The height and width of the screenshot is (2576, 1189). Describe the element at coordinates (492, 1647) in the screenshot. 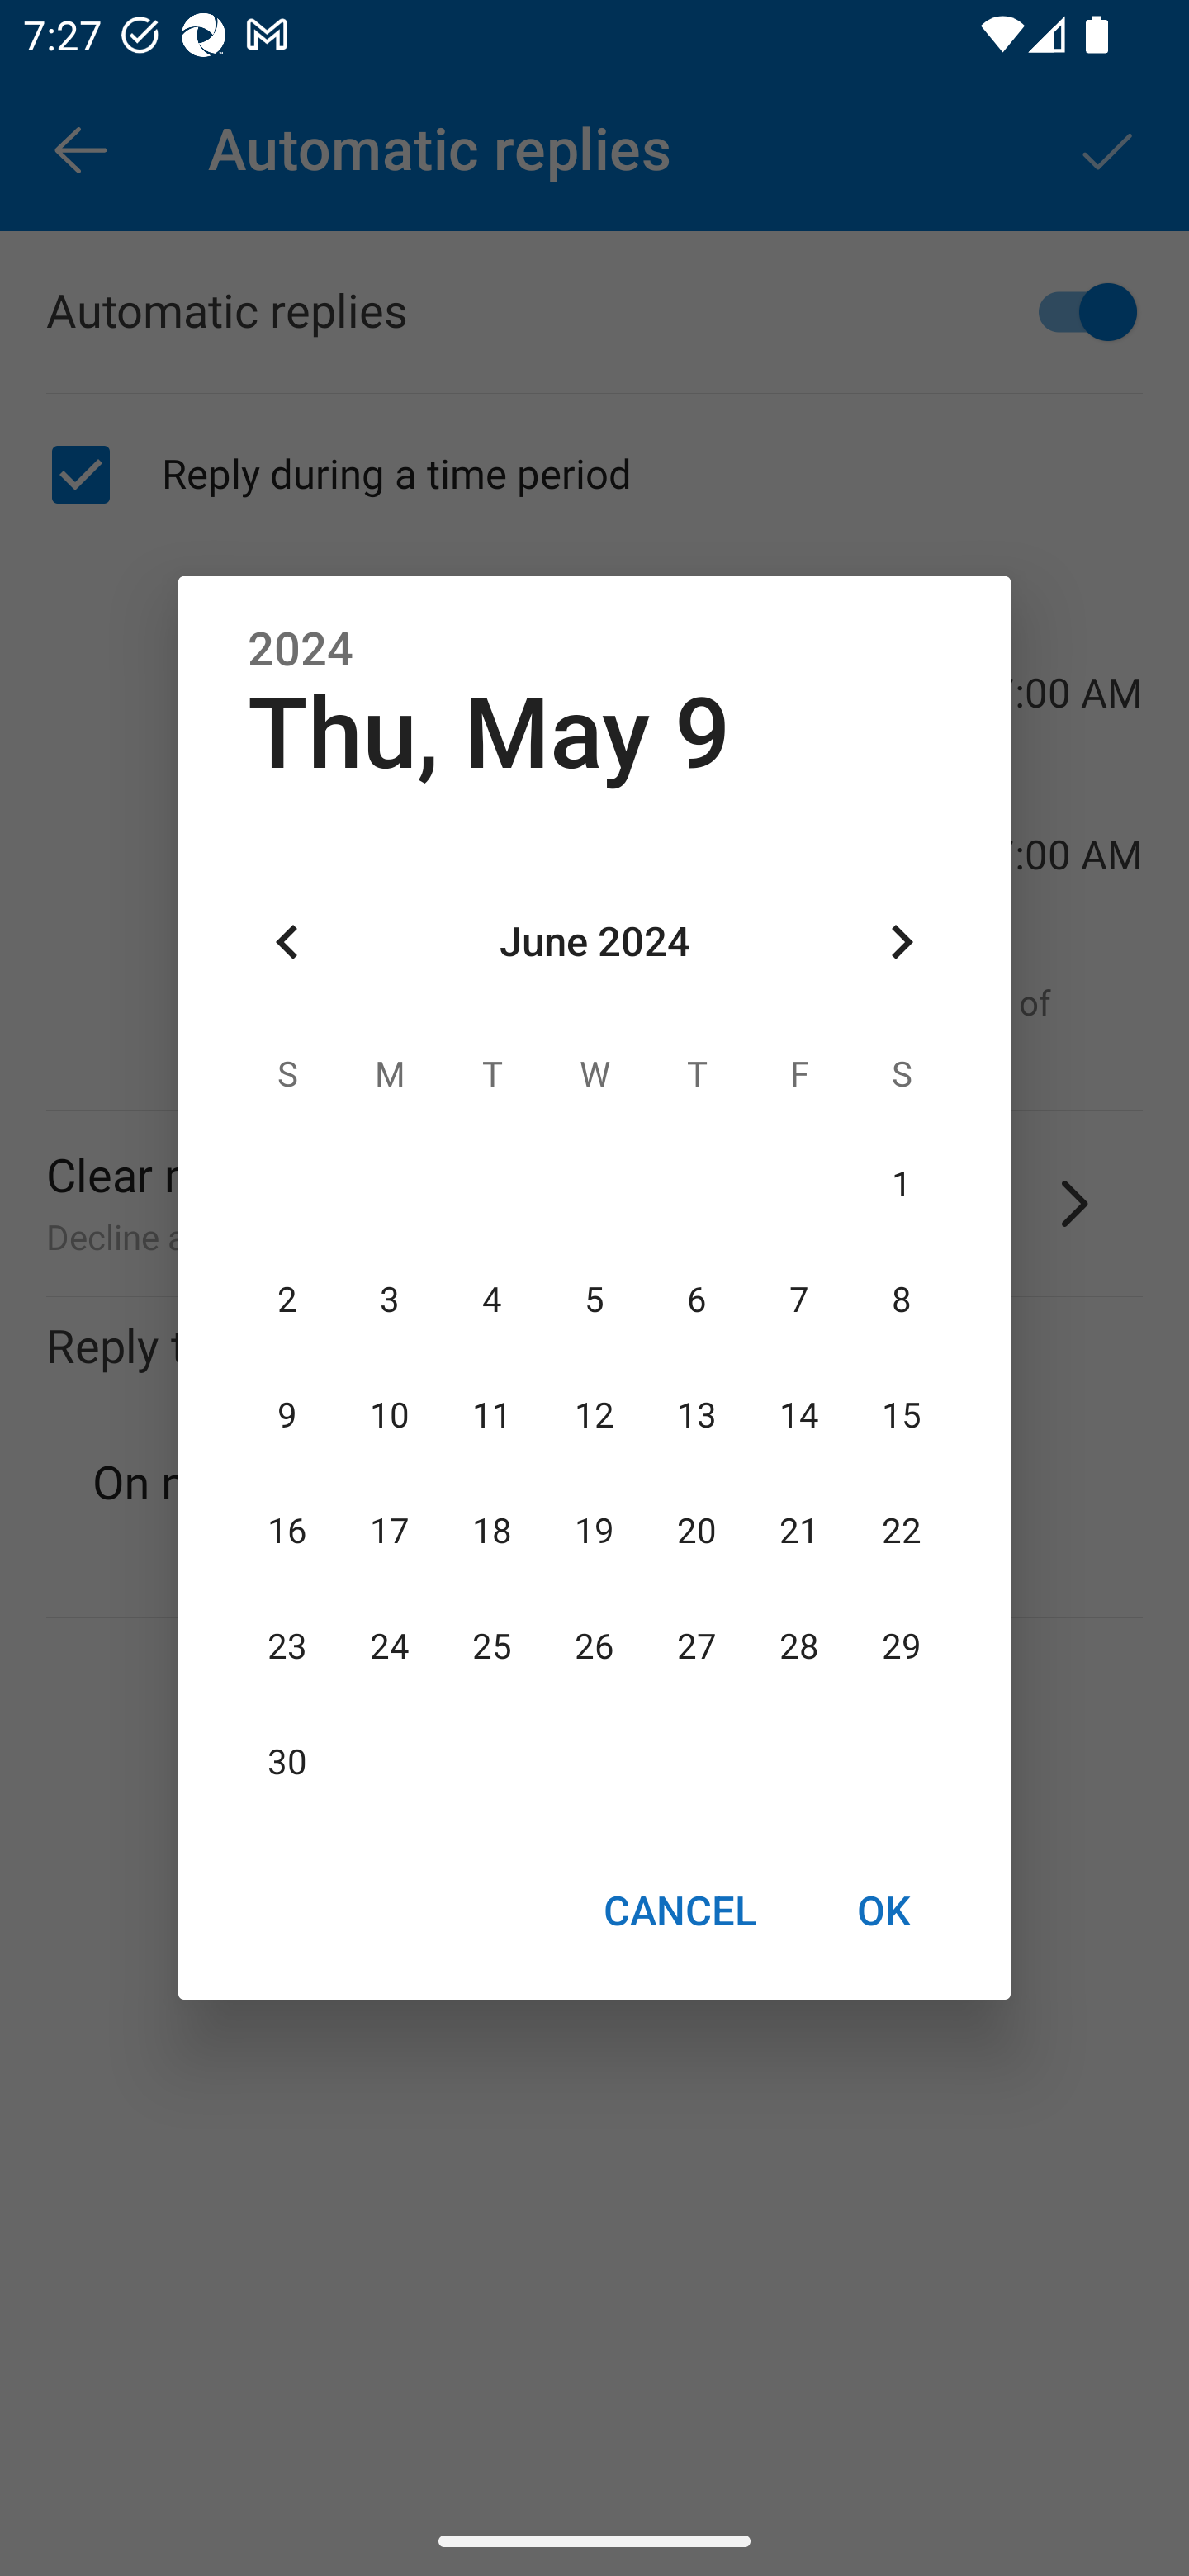

I see `25 25 June 2024` at that location.